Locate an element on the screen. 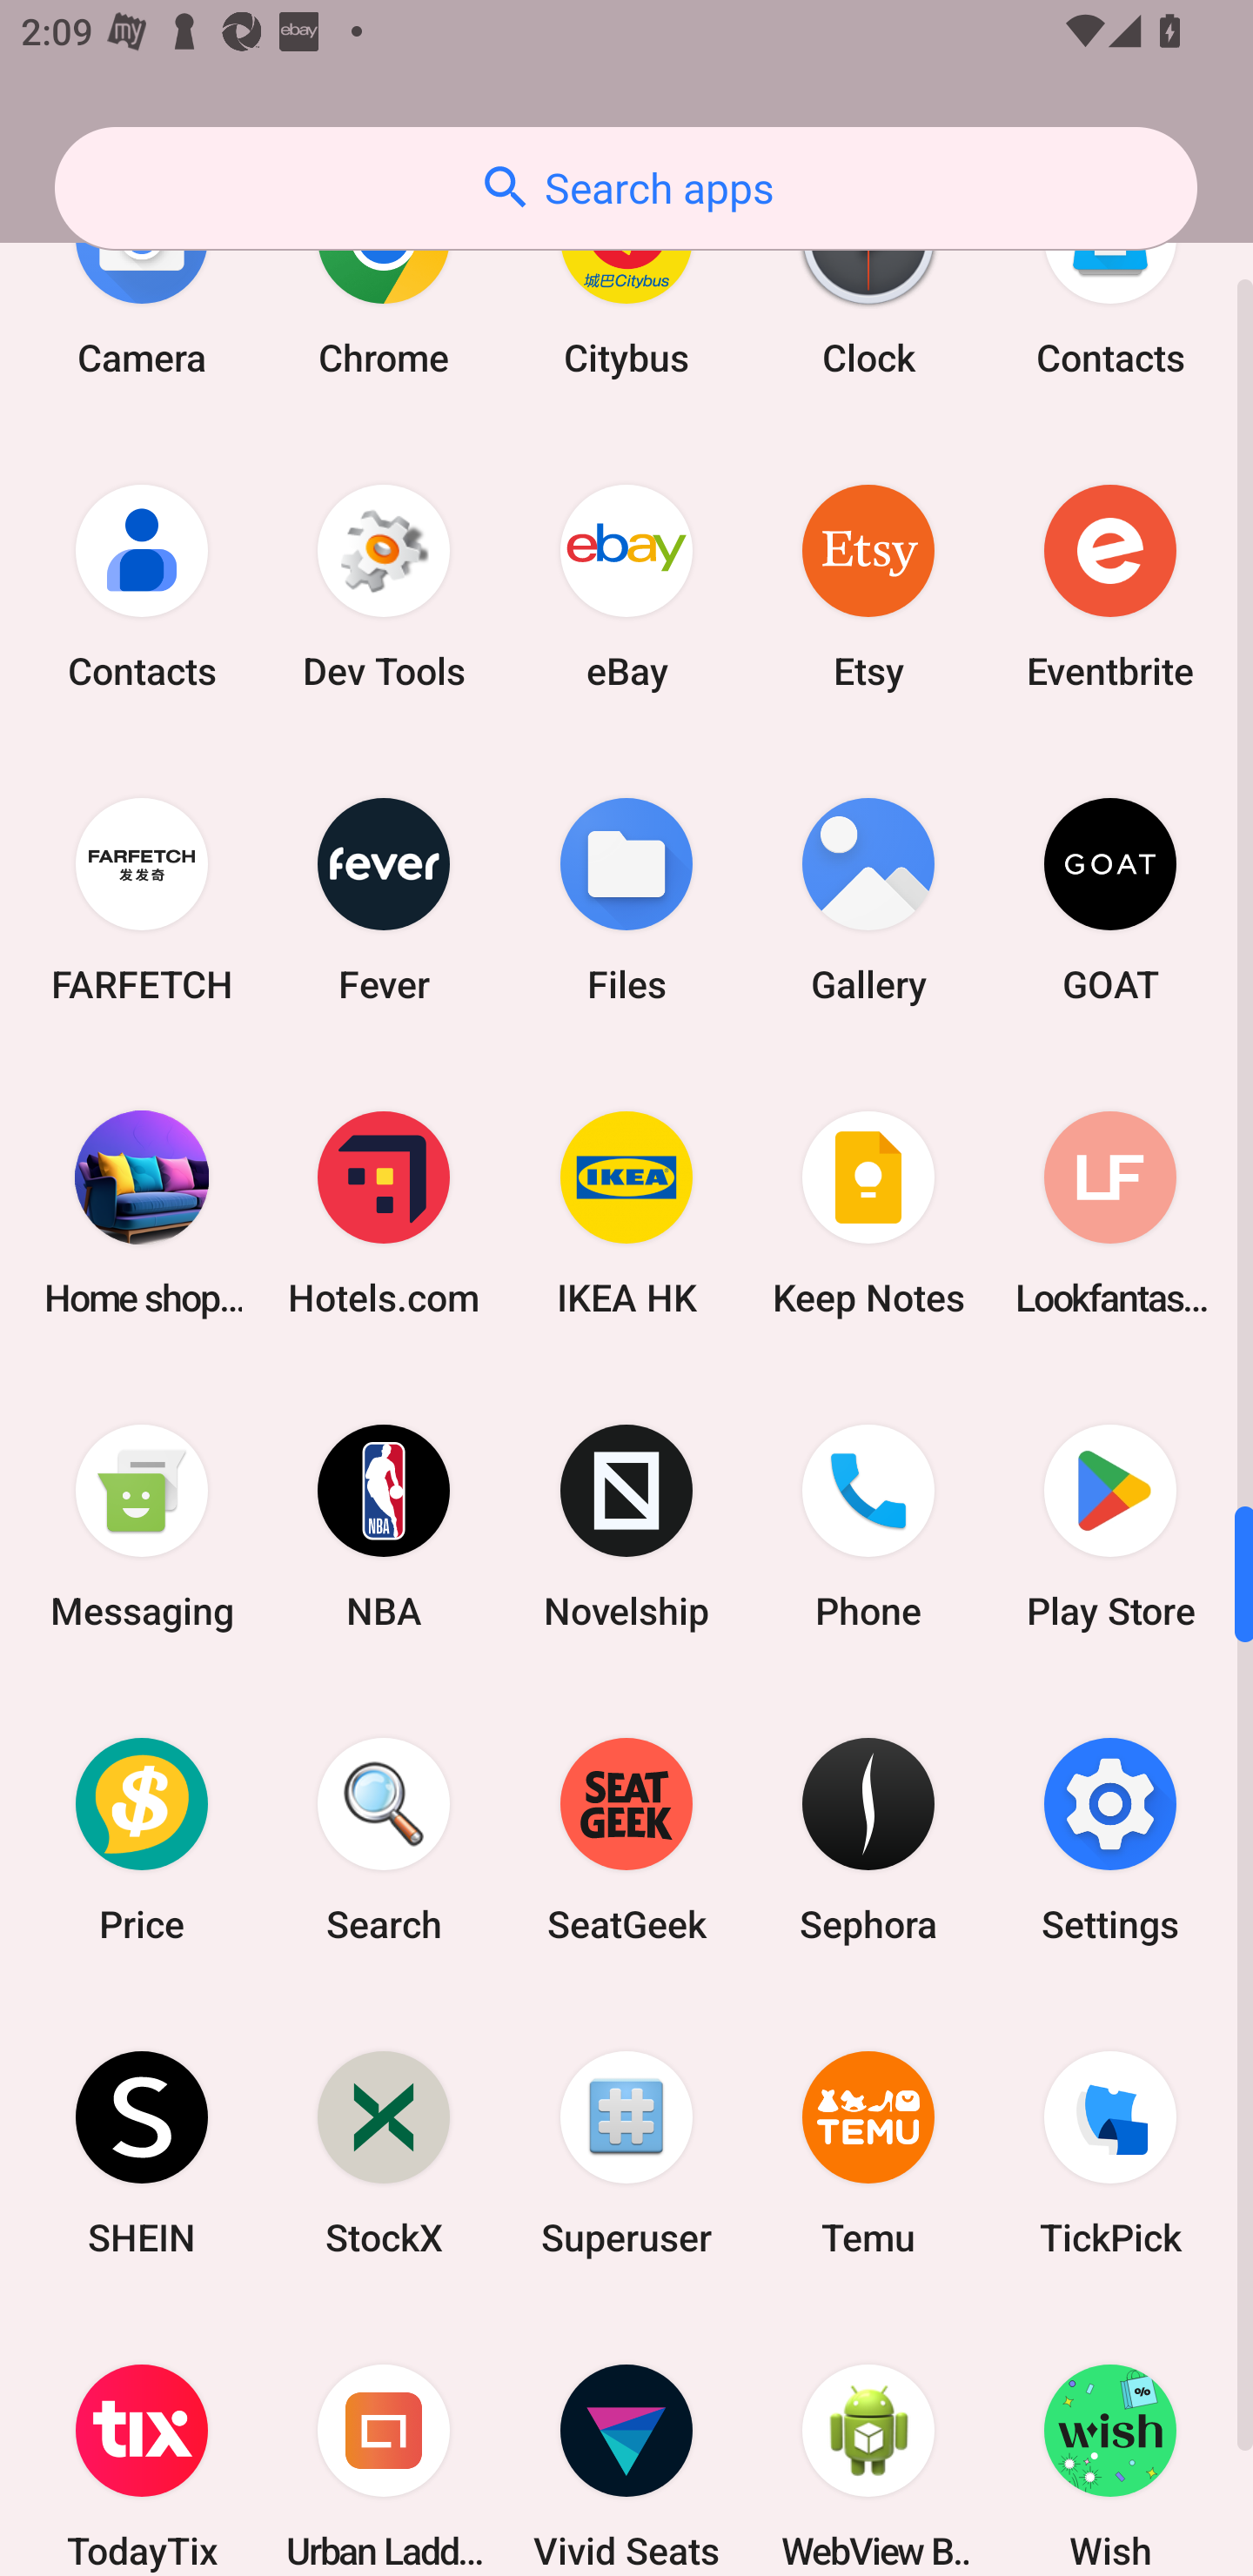  GOAT is located at coordinates (1110, 900).